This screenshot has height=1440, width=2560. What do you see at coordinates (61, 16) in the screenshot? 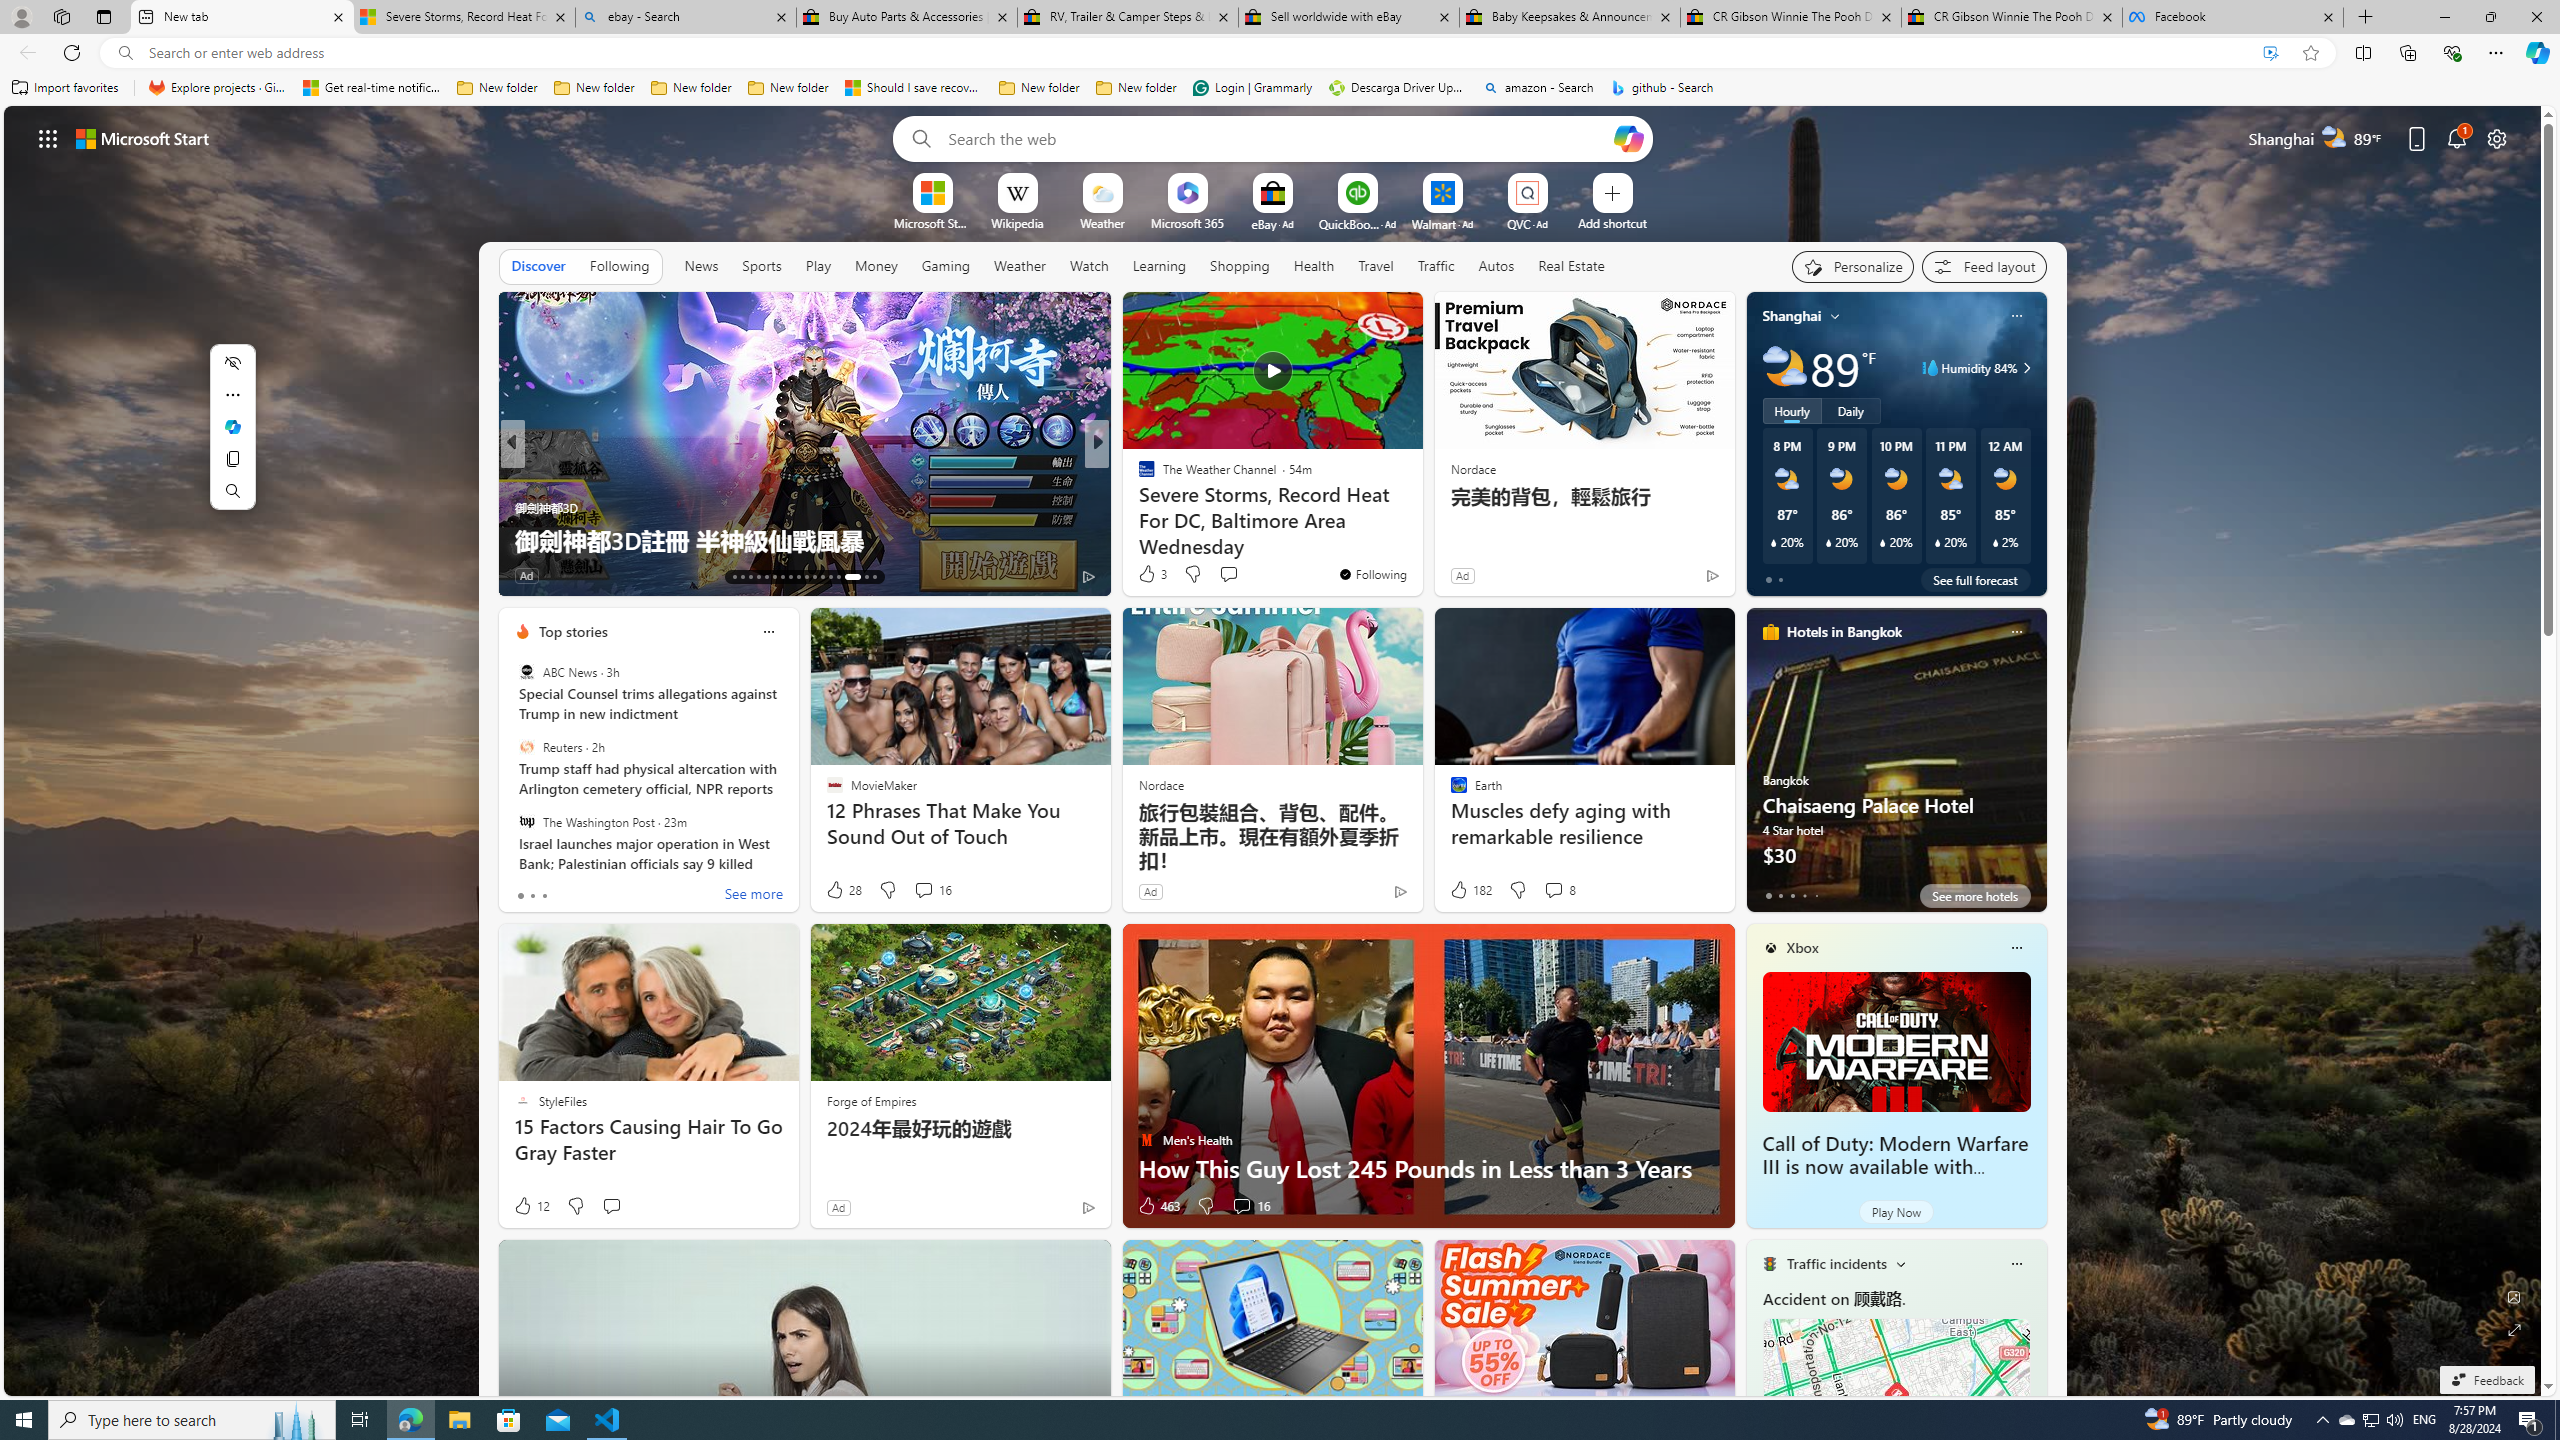
I see `Workspaces` at bounding box center [61, 16].